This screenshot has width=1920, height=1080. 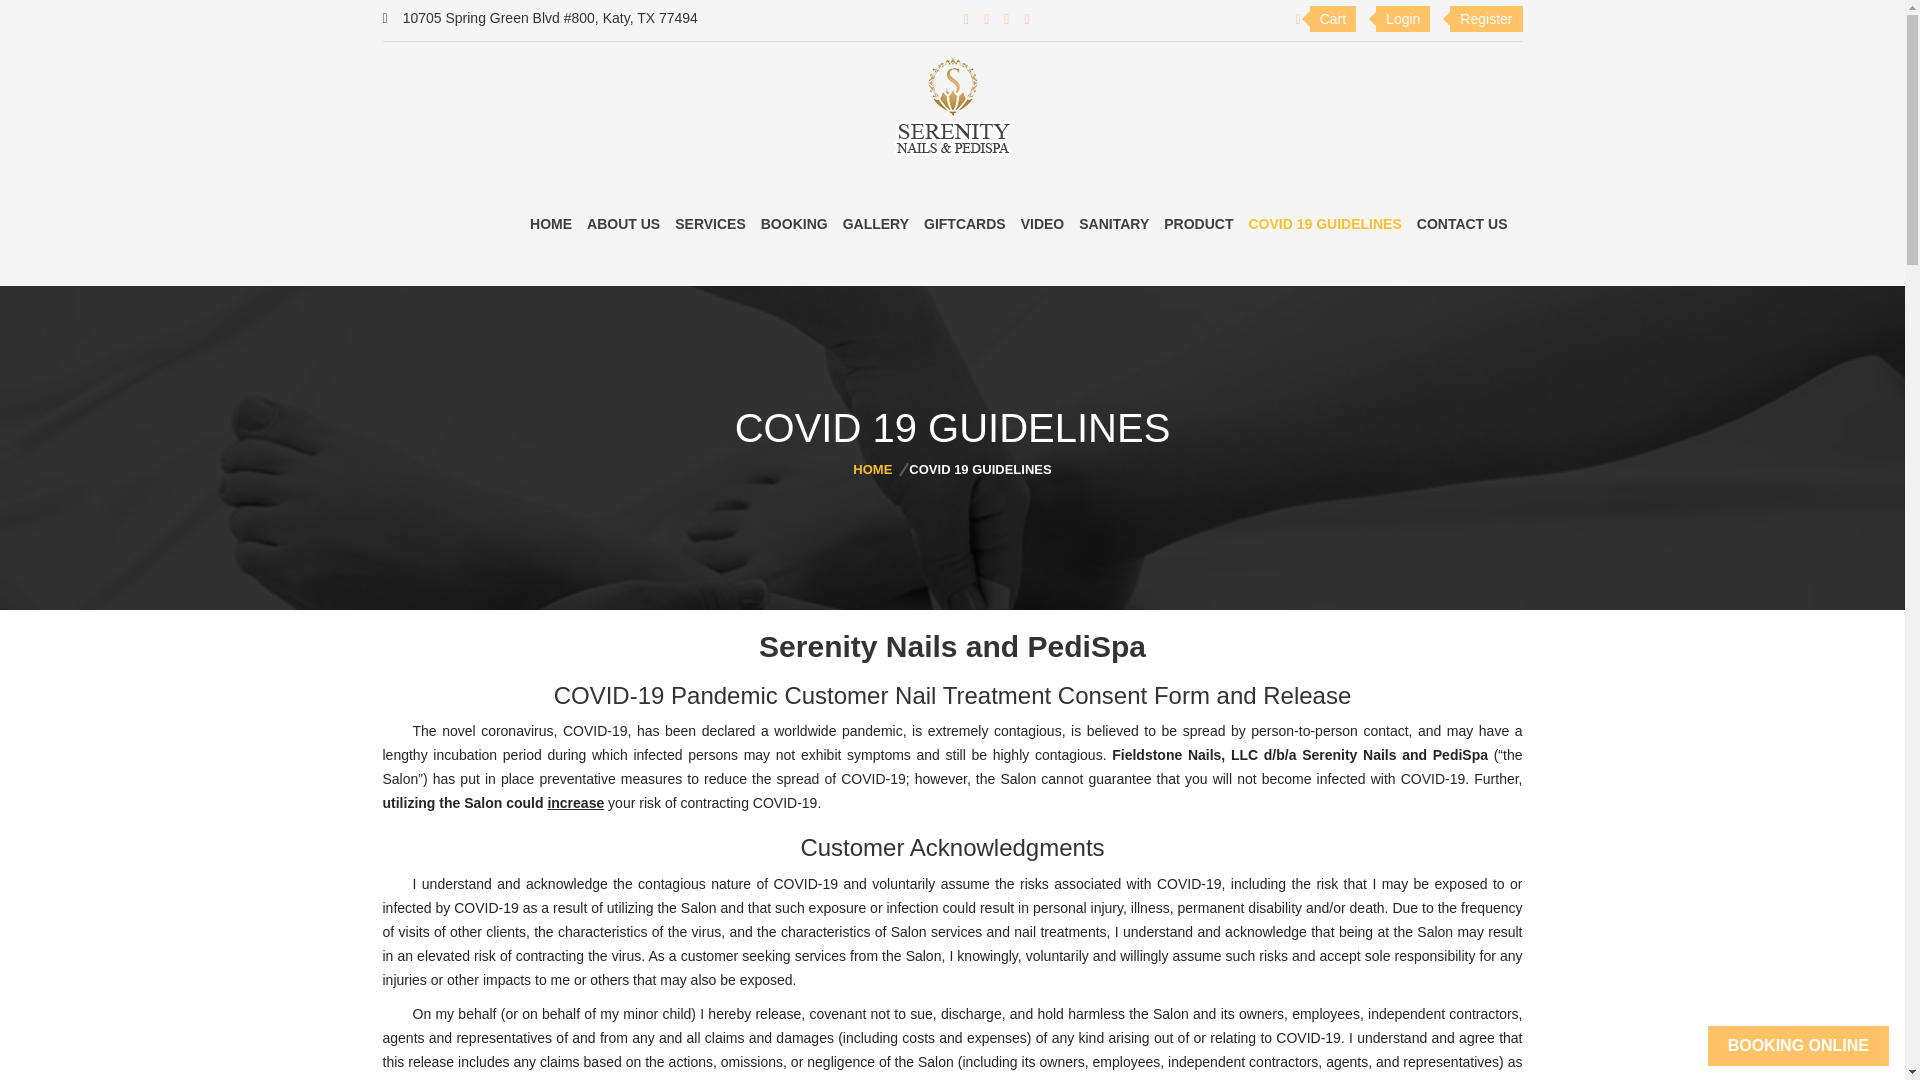 I want to click on covid-19-guidelines, so click(x=1324, y=224).